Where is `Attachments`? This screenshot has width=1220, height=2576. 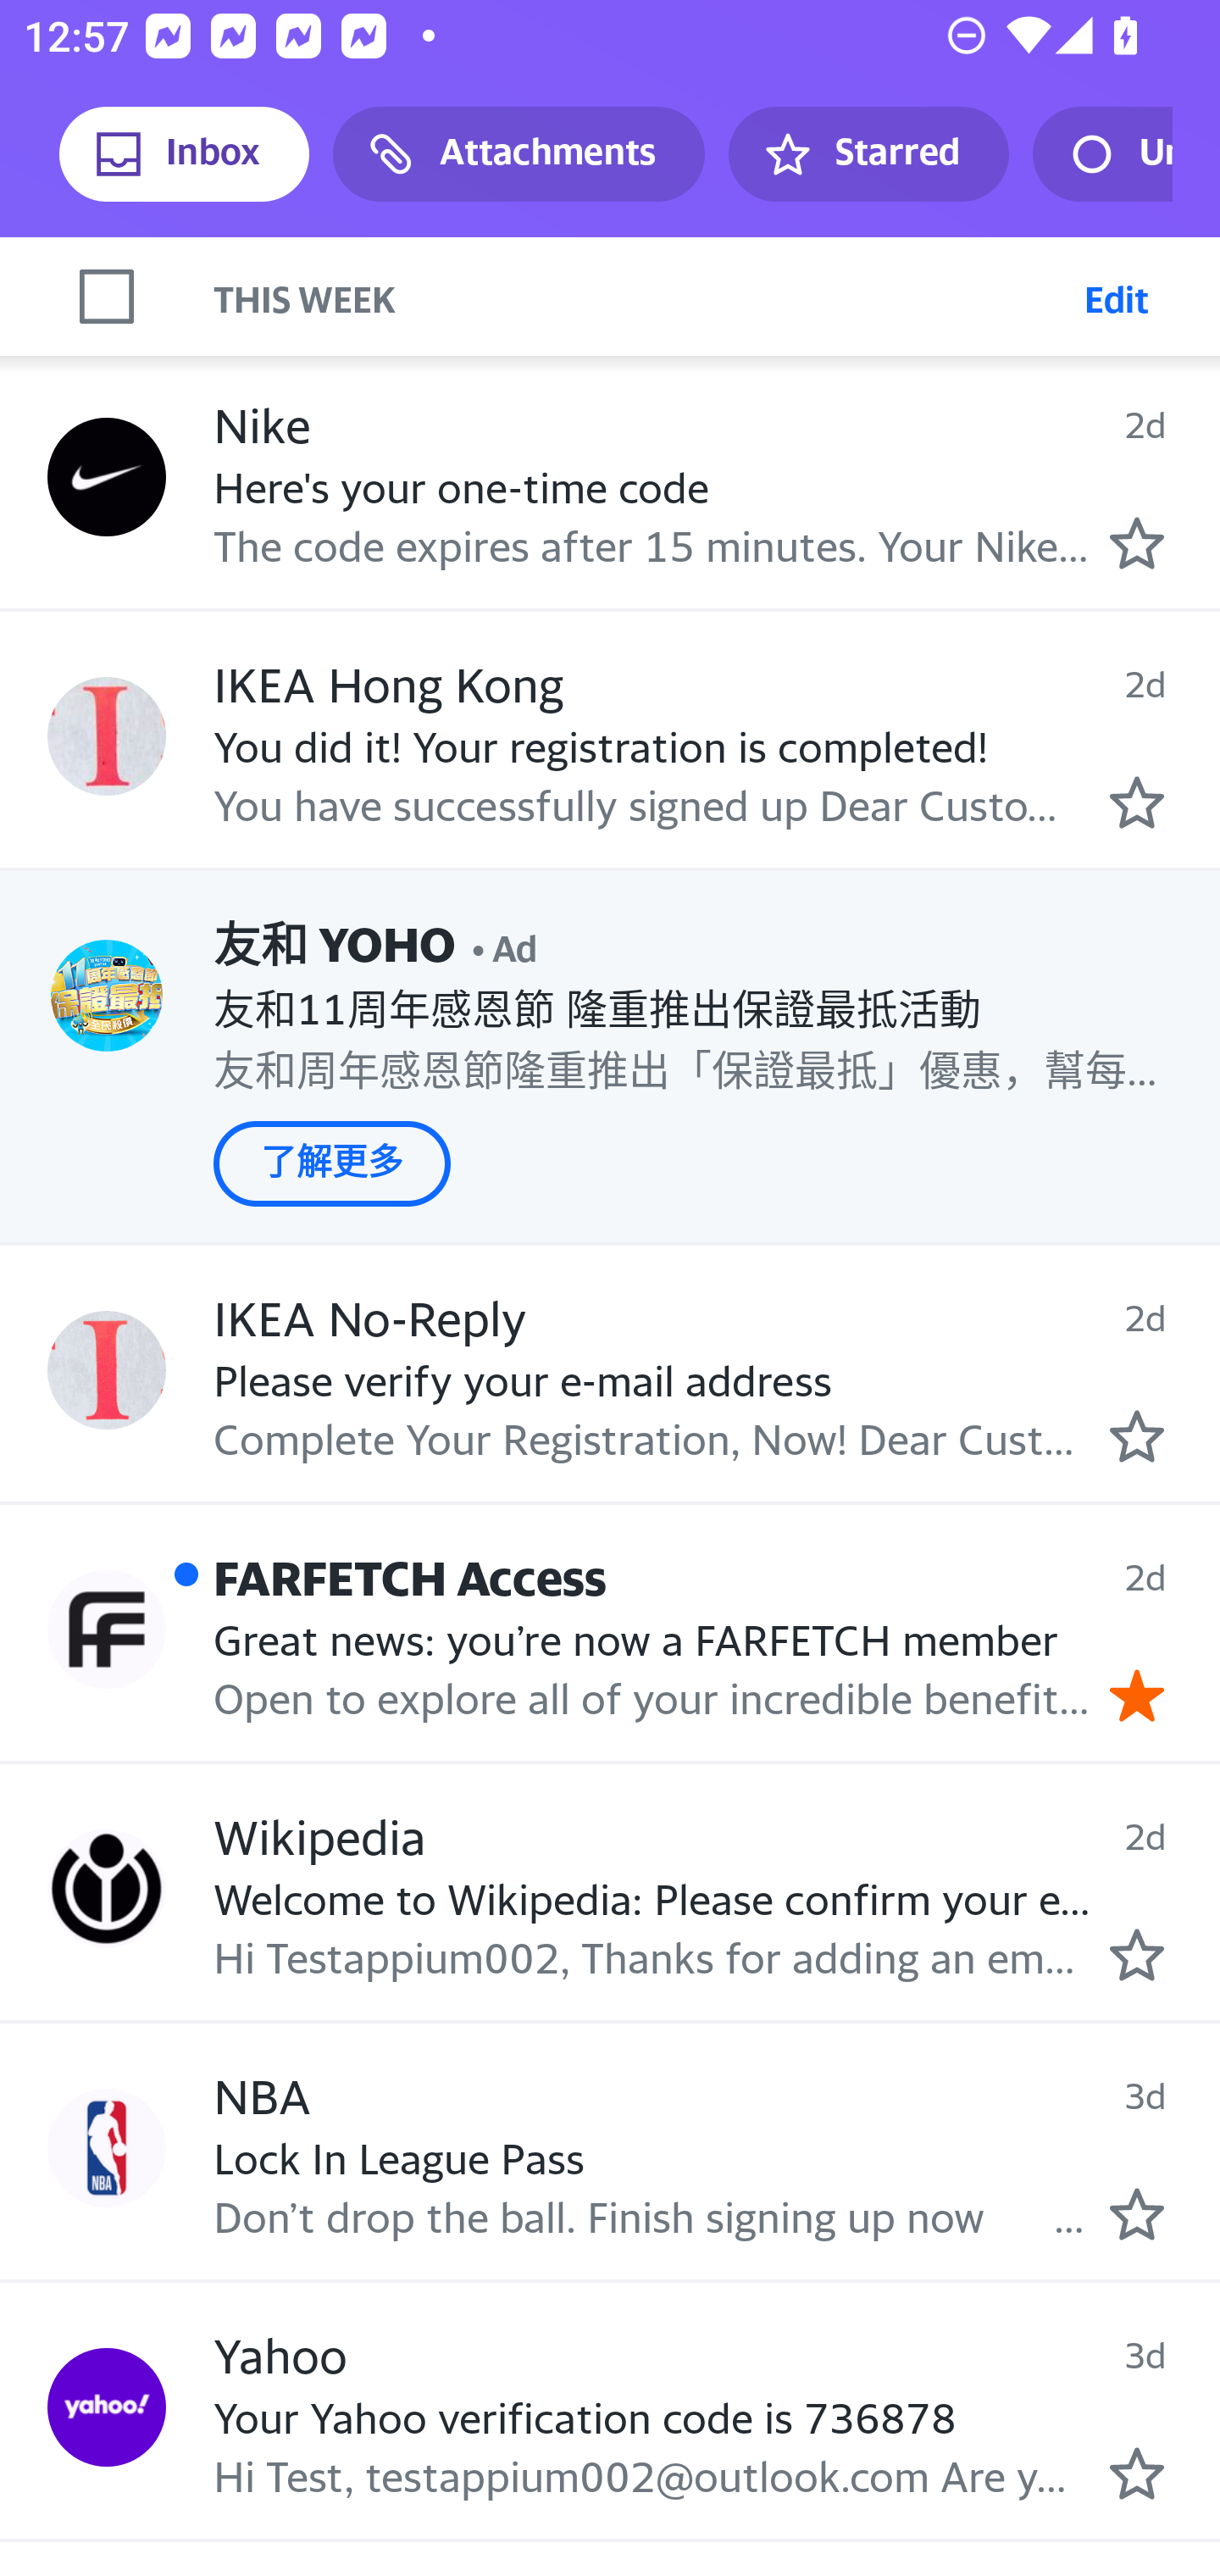
Attachments is located at coordinates (518, 154).